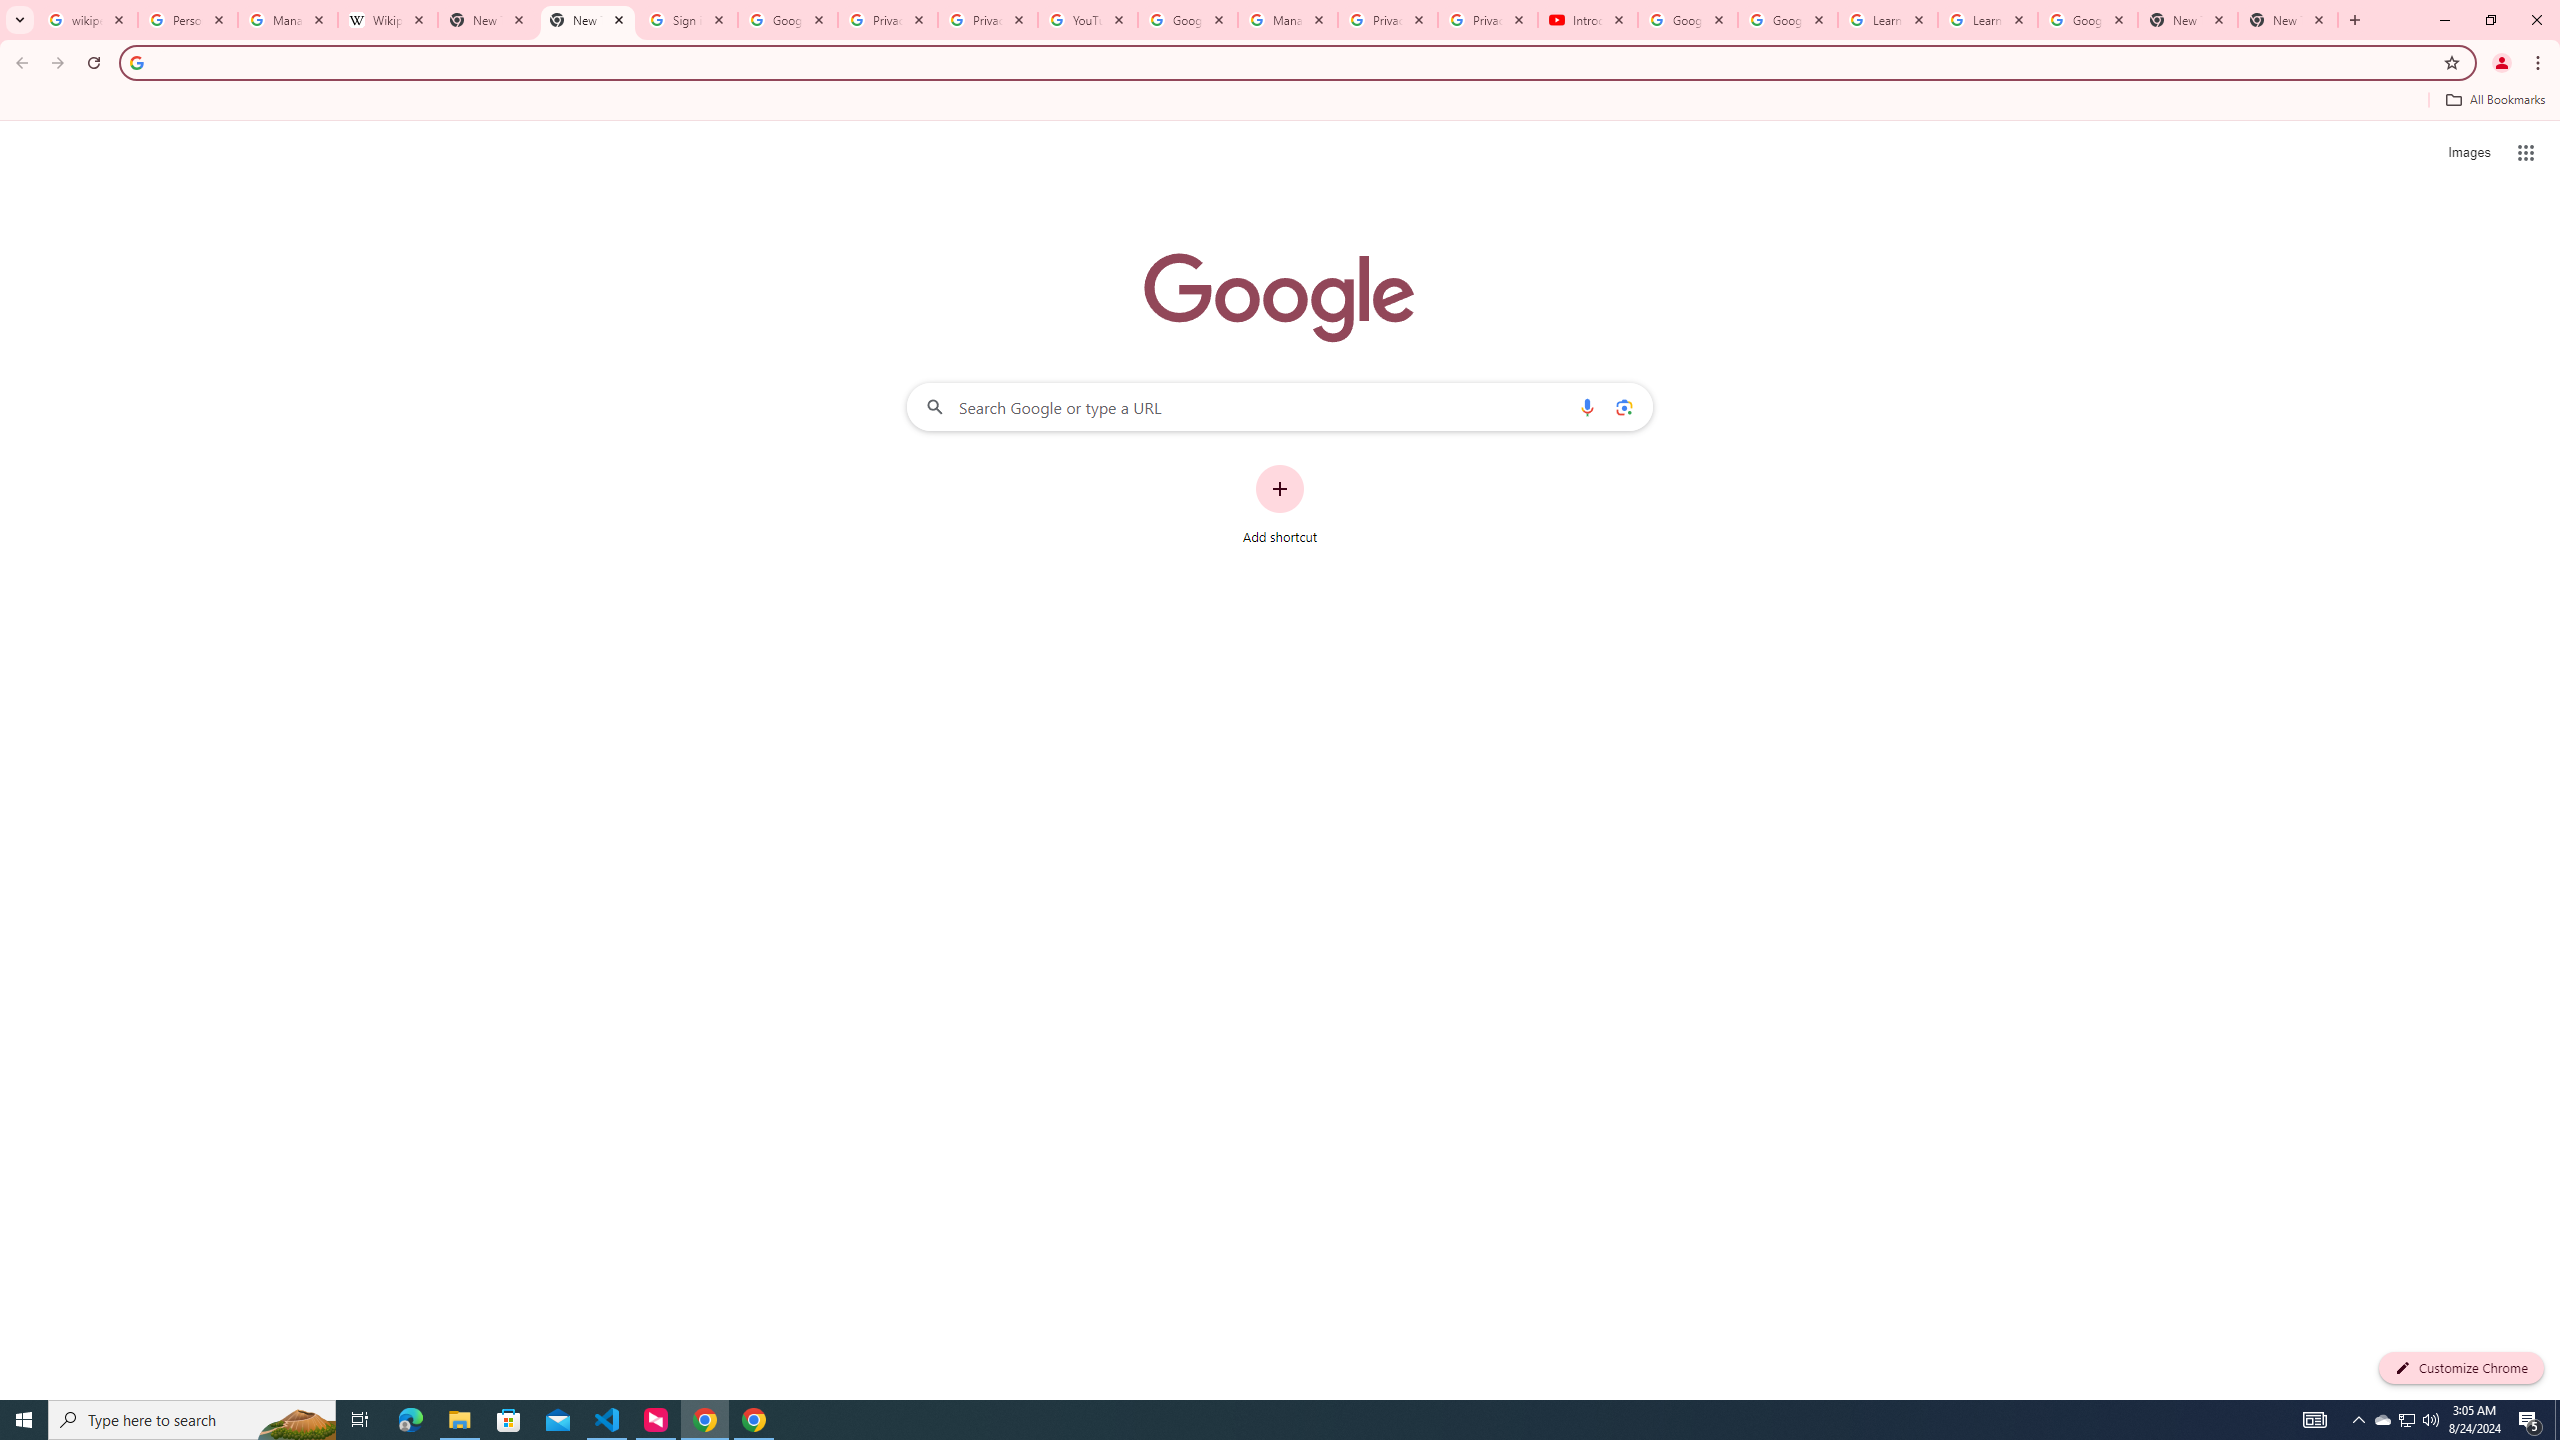  I want to click on Google Account Help, so click(1187, 20).